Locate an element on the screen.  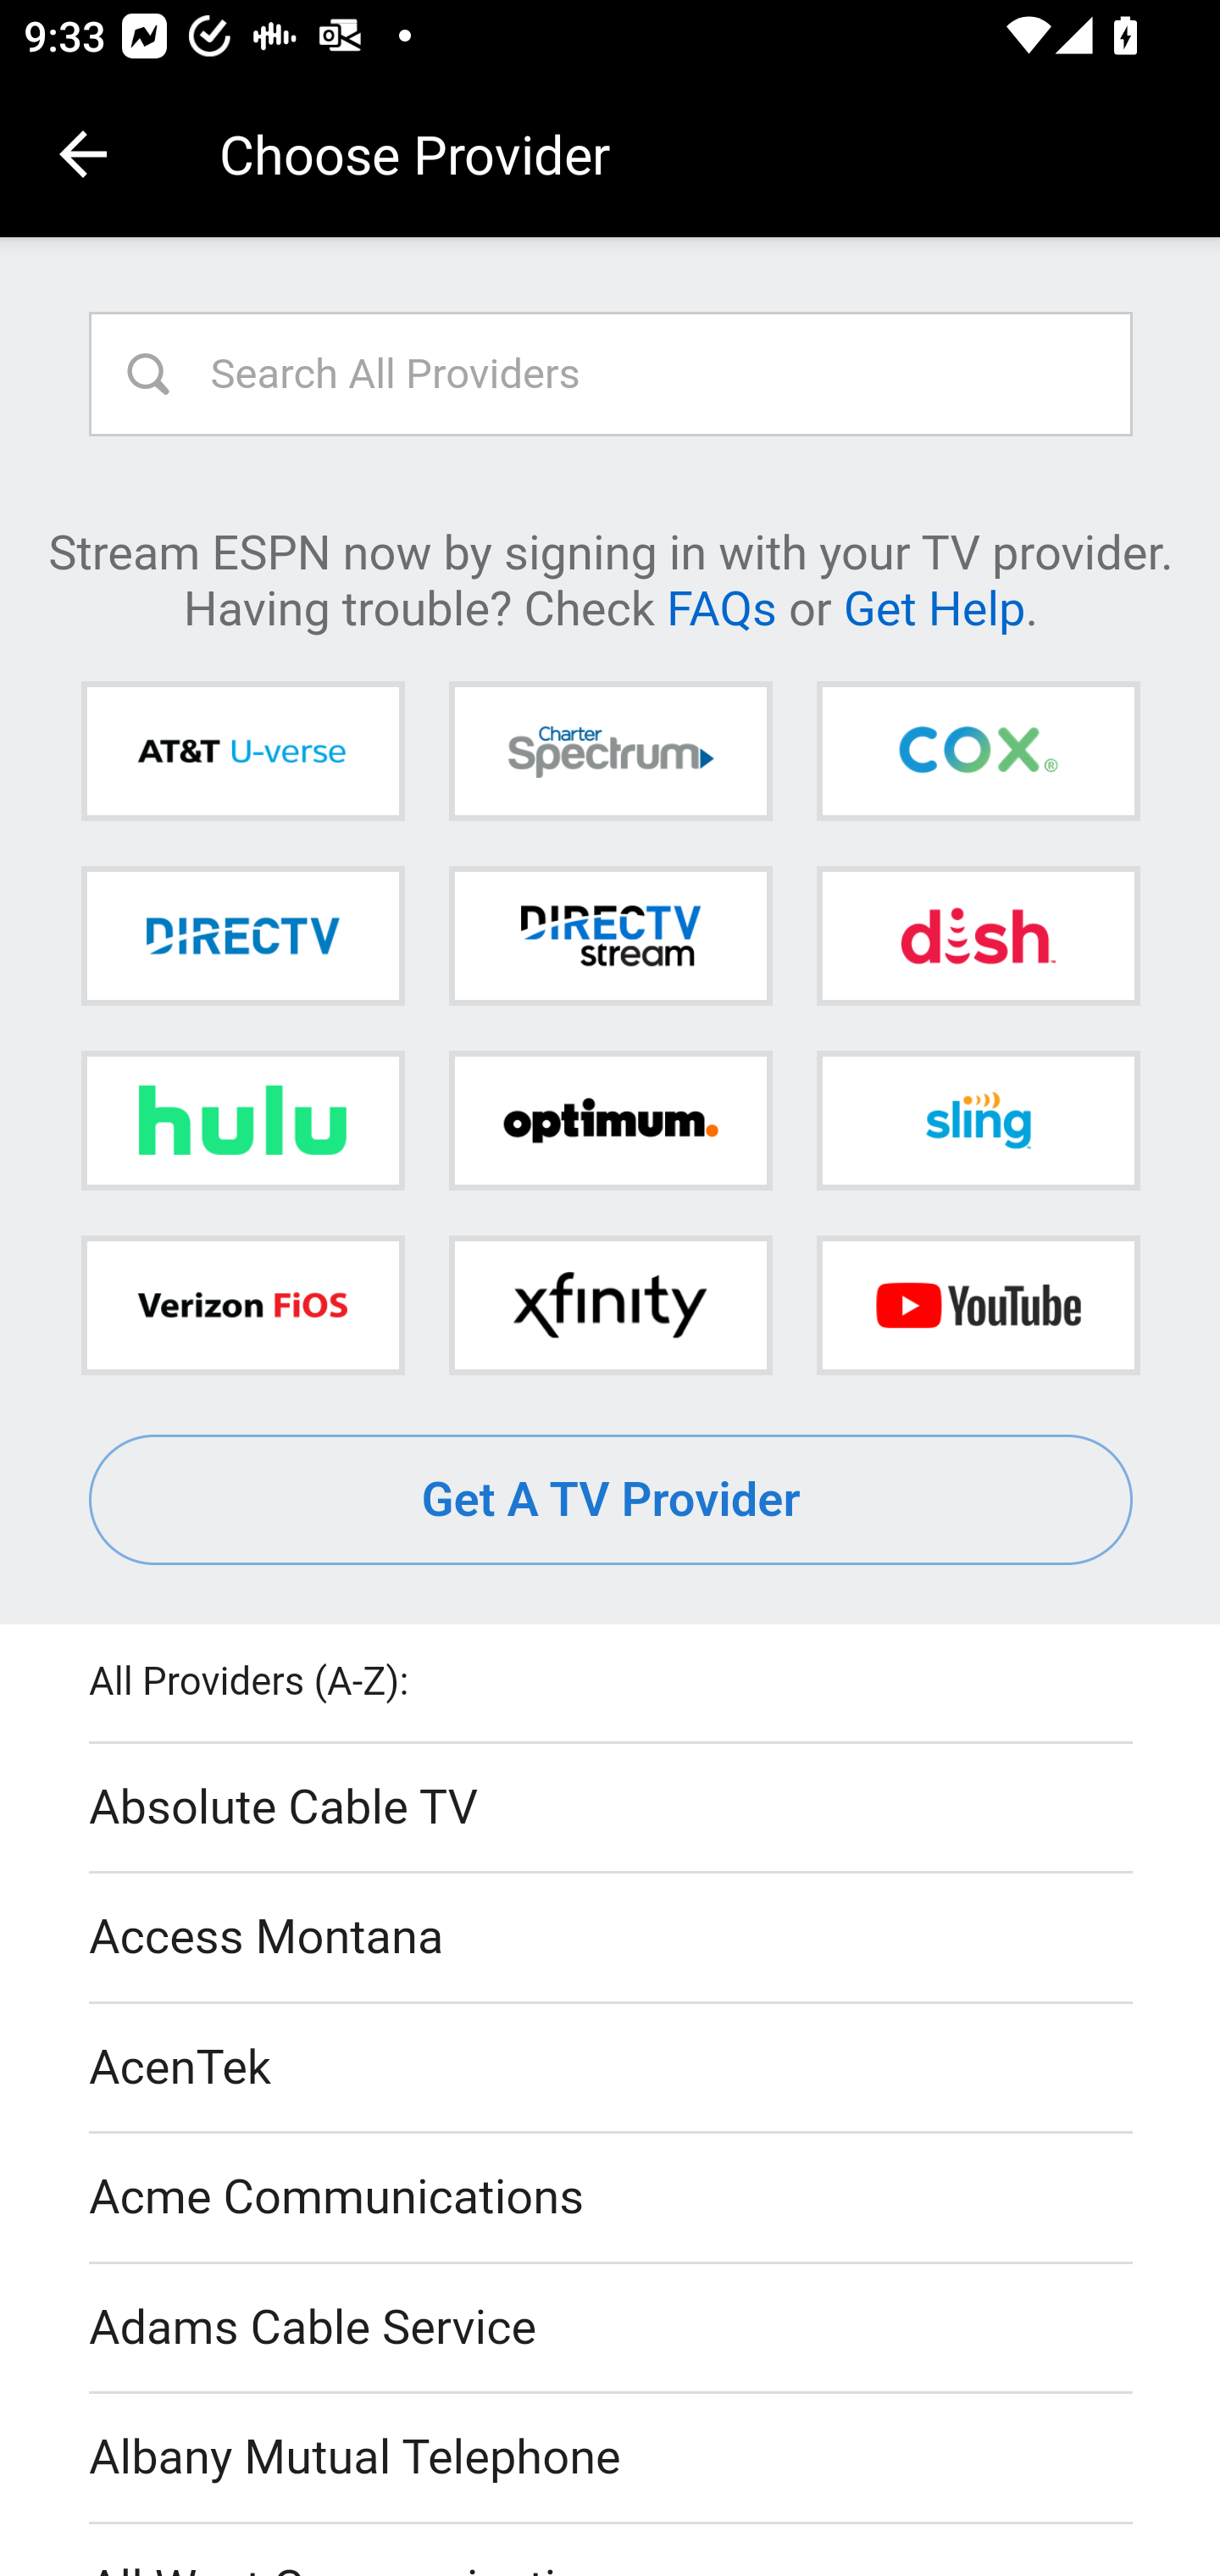
DIRECTV is located at coordinates (242, 935).